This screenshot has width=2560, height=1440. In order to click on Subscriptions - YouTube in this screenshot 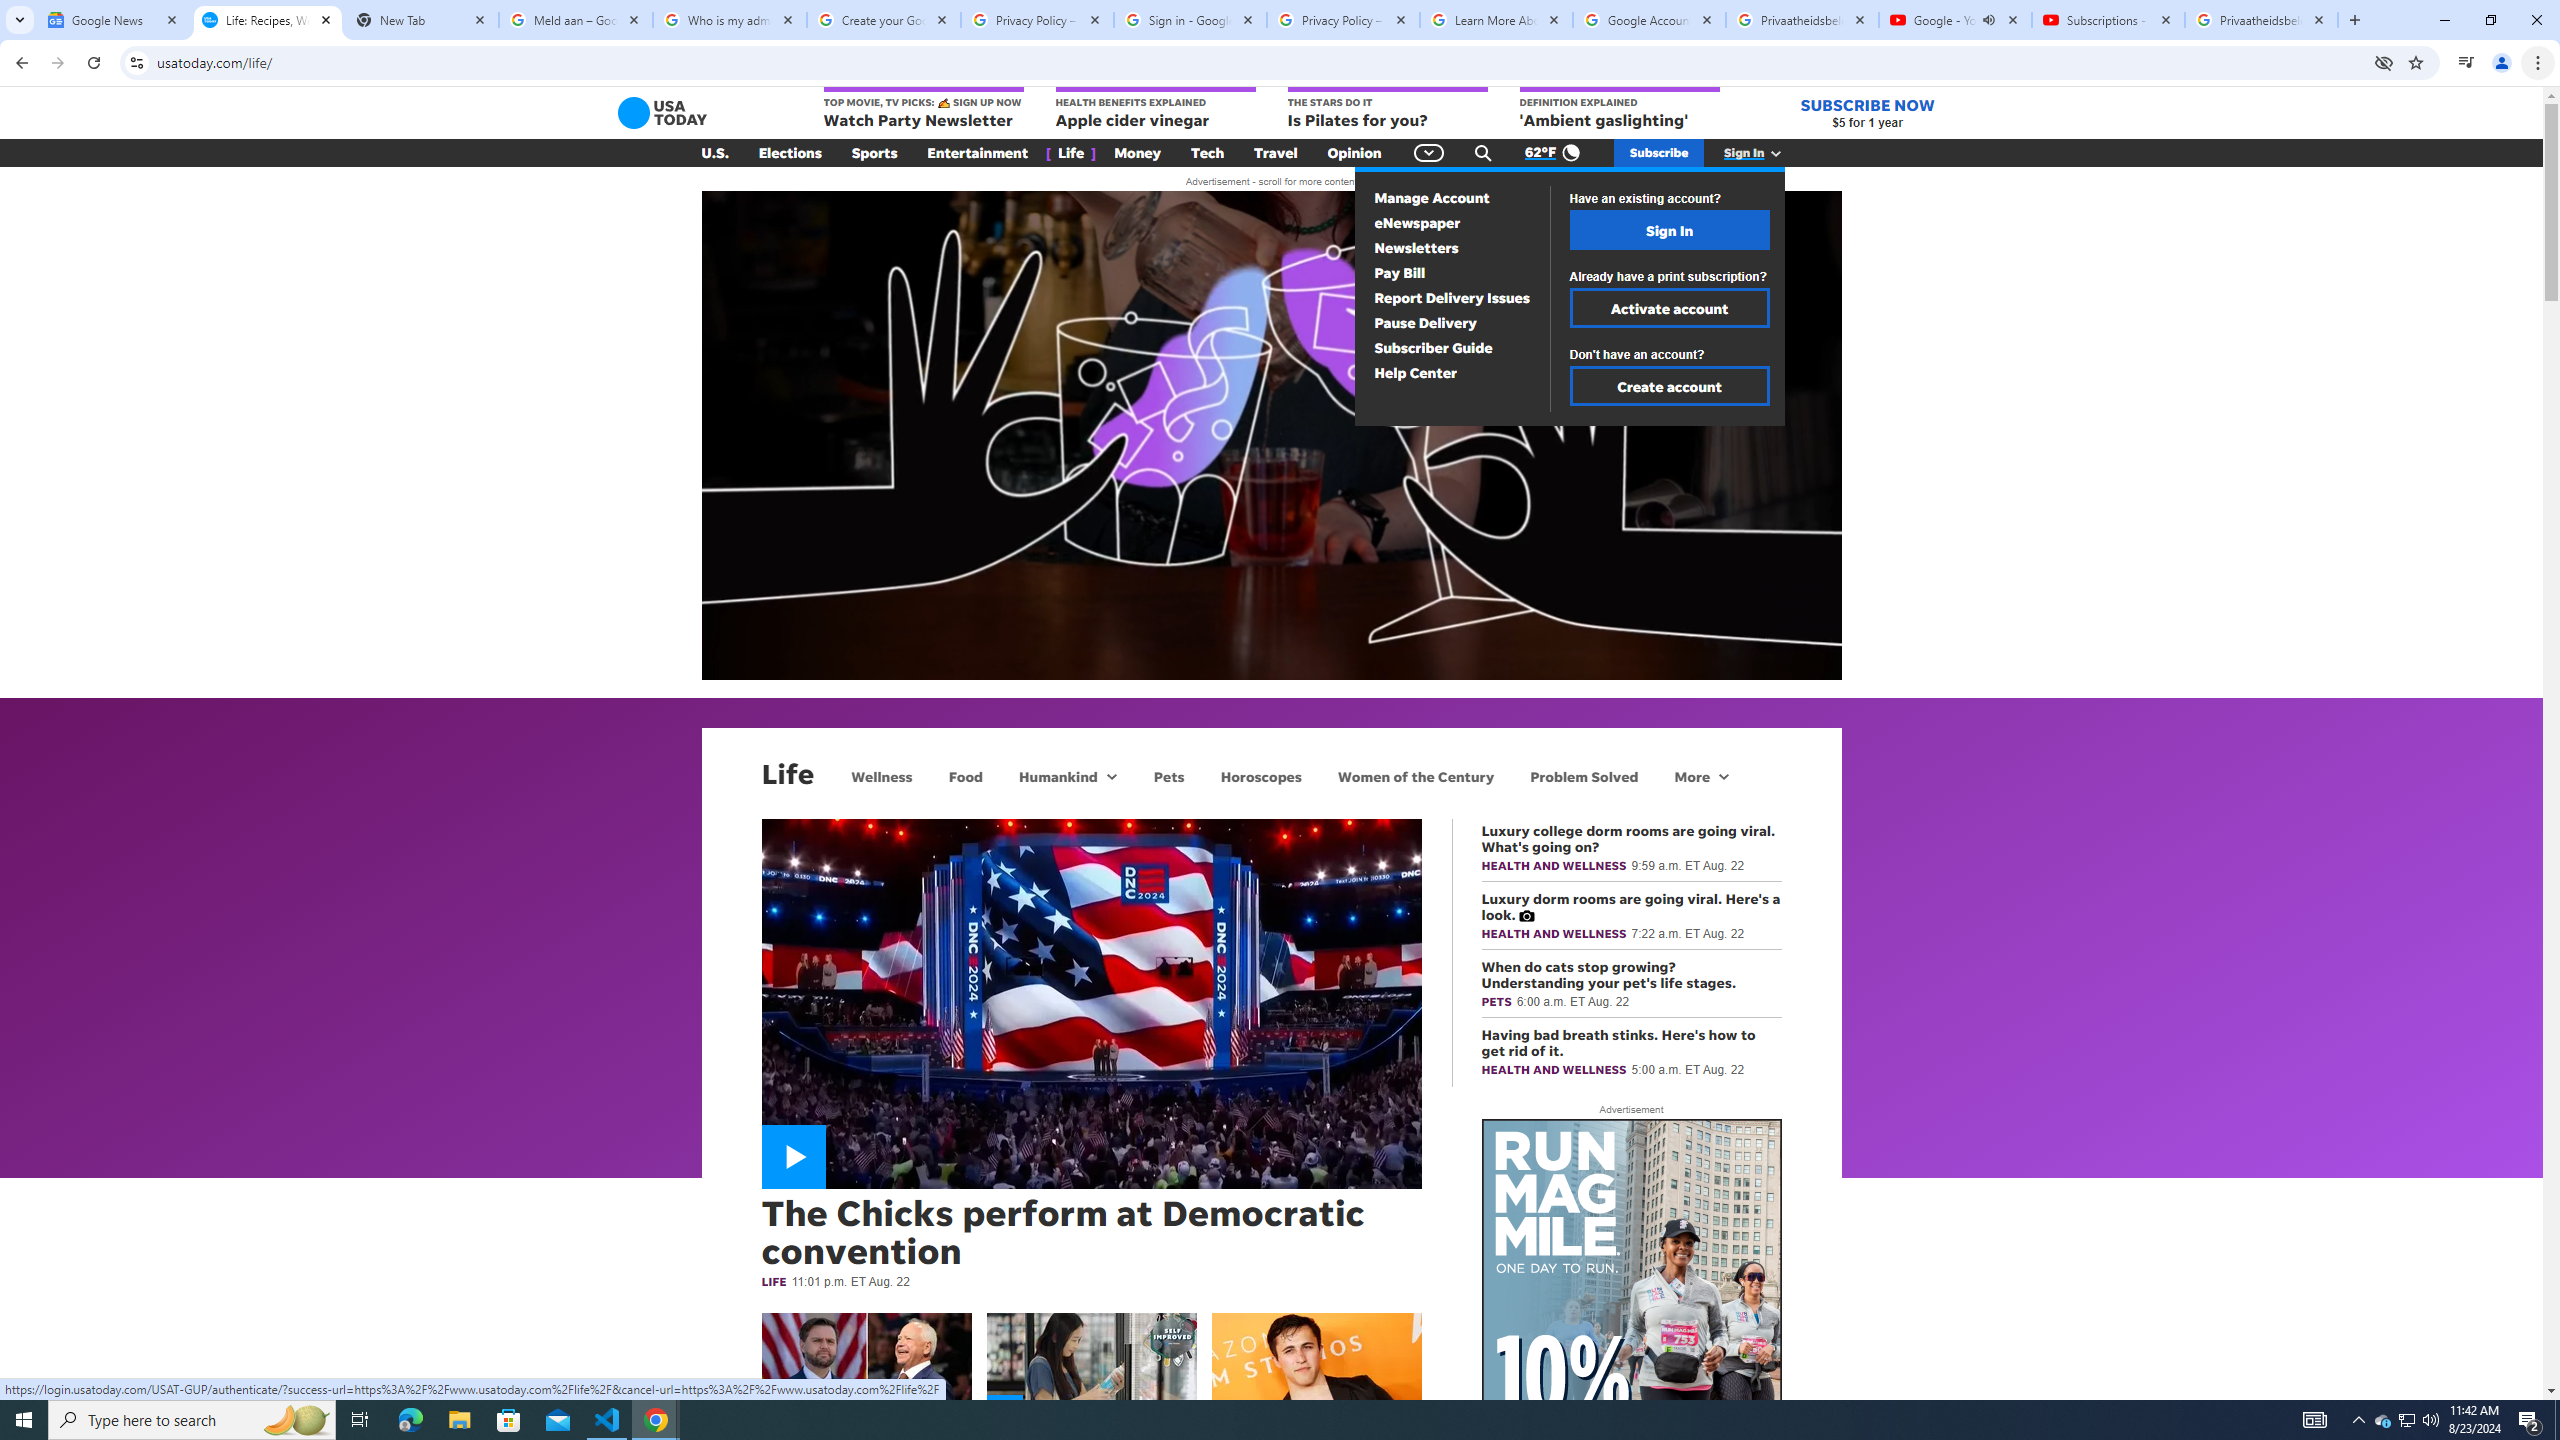, I will do `click(2108, 20)`.